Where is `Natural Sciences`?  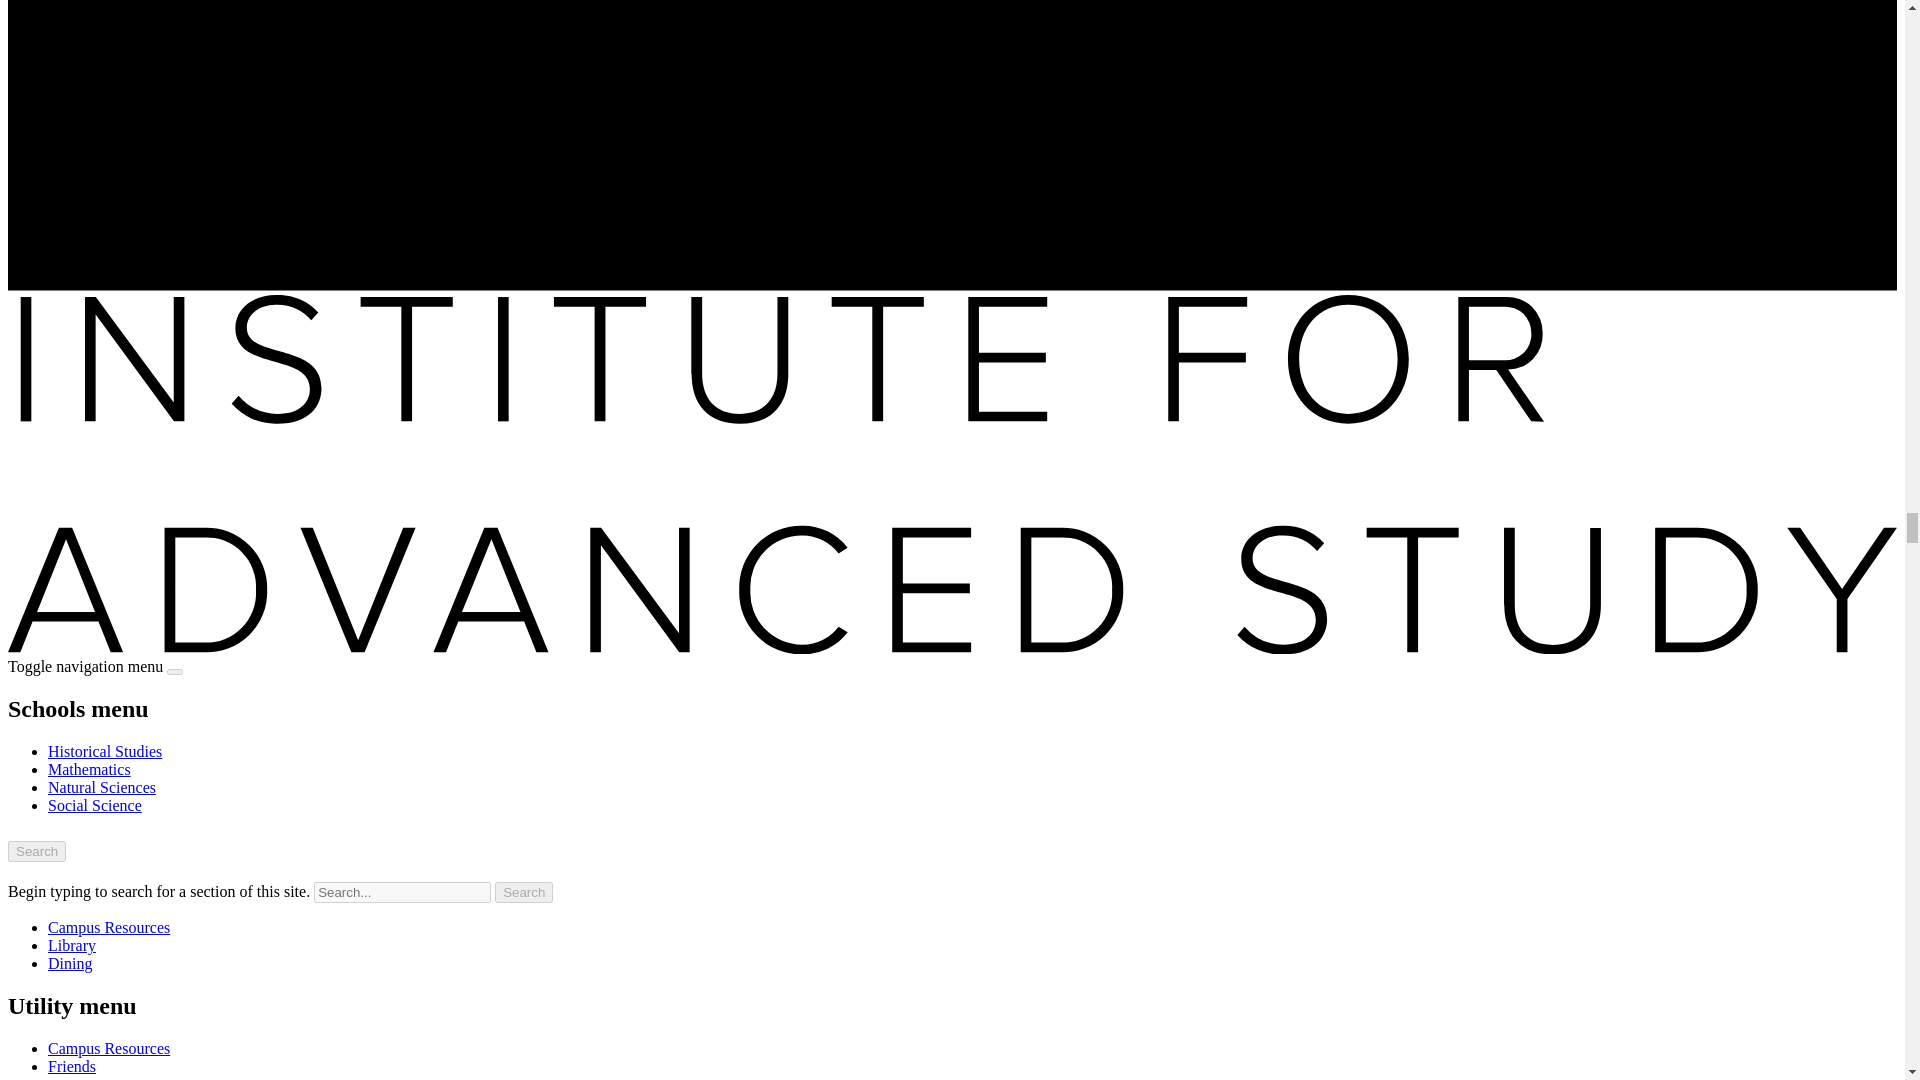
Natural Sciences is located at coordinates (102, 786).